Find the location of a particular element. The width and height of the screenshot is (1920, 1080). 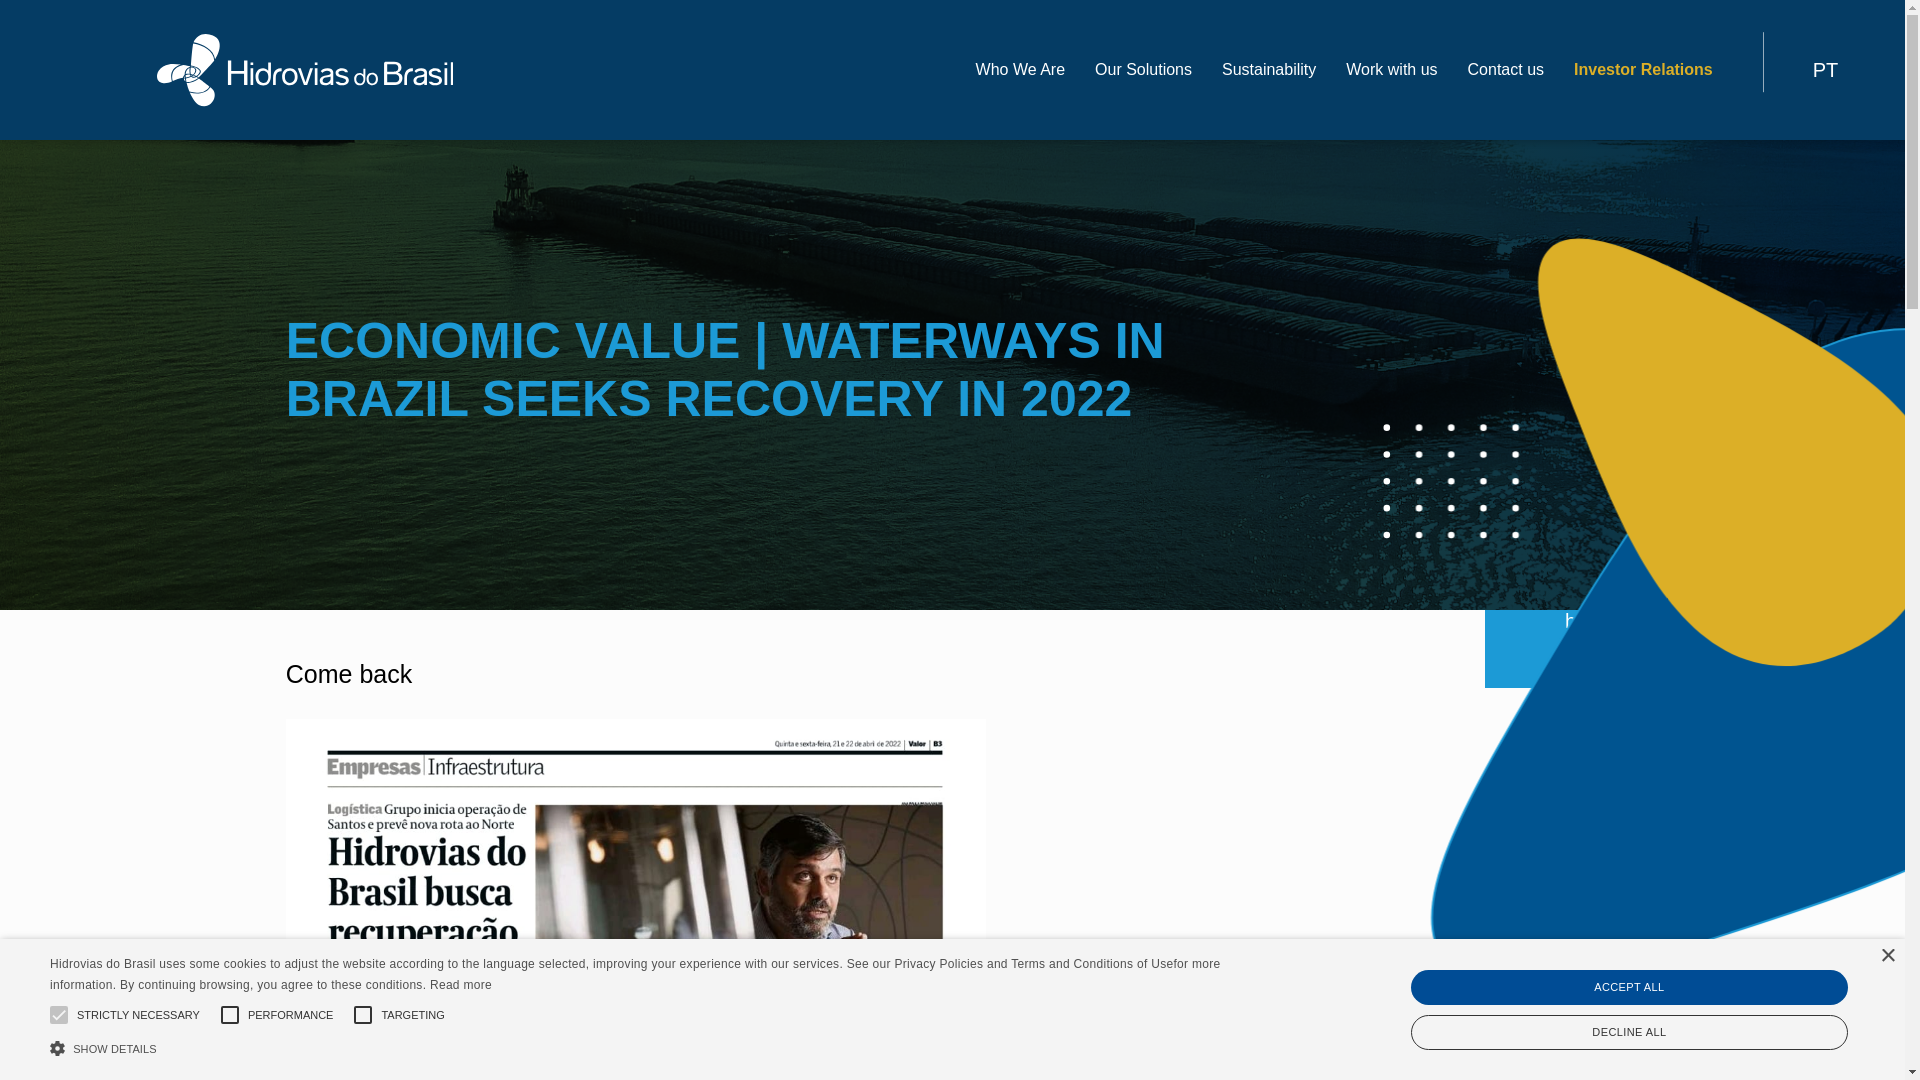

PT is located at coordinates (1800, 70).